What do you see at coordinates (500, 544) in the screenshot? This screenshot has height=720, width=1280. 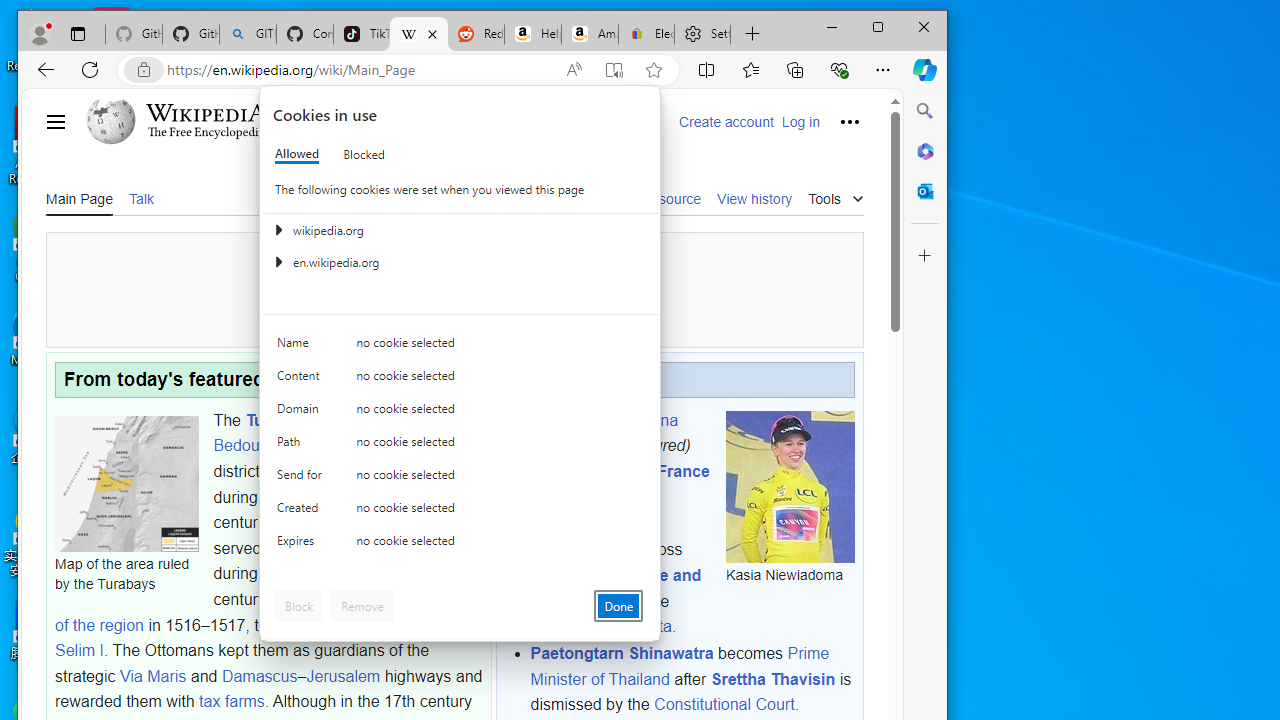 I see `no cookie selected` at bounding box center [500, 544].